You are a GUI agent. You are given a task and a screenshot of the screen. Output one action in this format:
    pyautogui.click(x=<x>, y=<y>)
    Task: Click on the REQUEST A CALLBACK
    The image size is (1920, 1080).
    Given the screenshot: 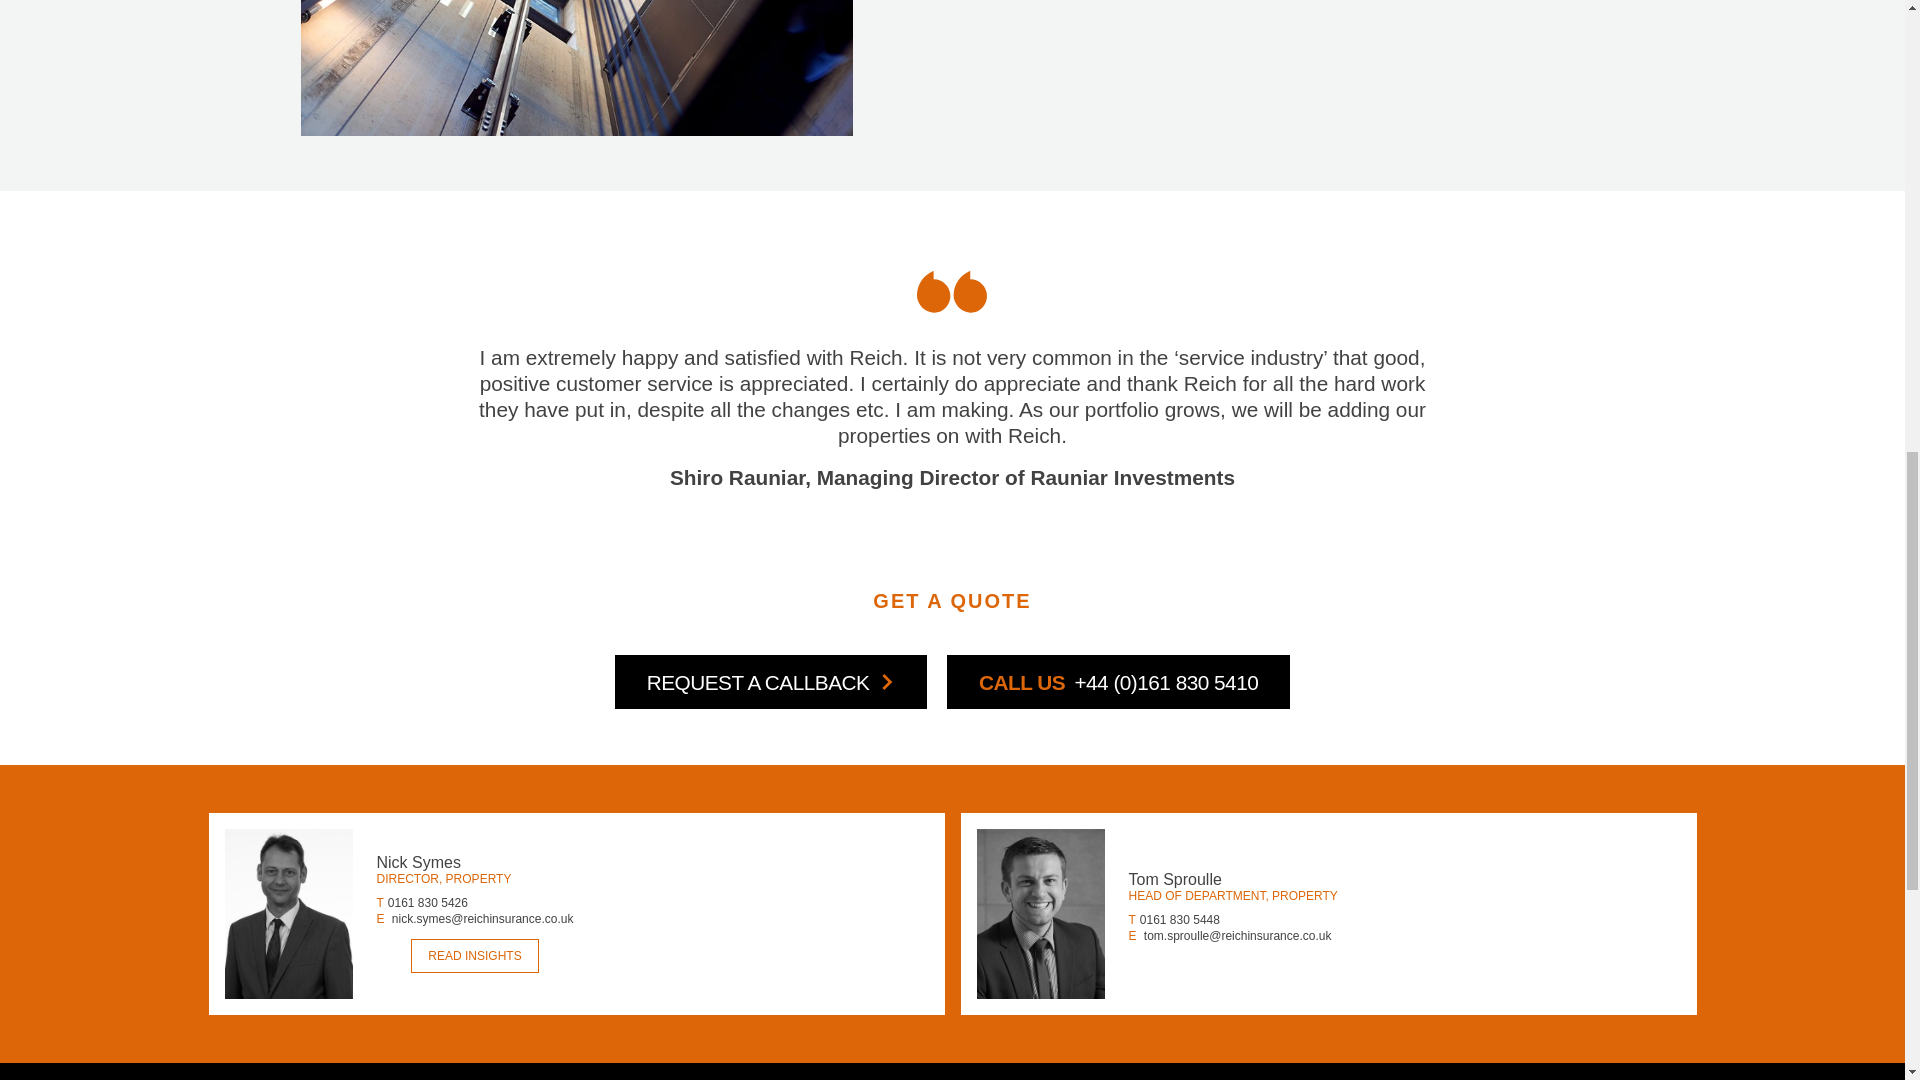 What is the action you would take?
    pyautogui.click(x=770, y=681)
    